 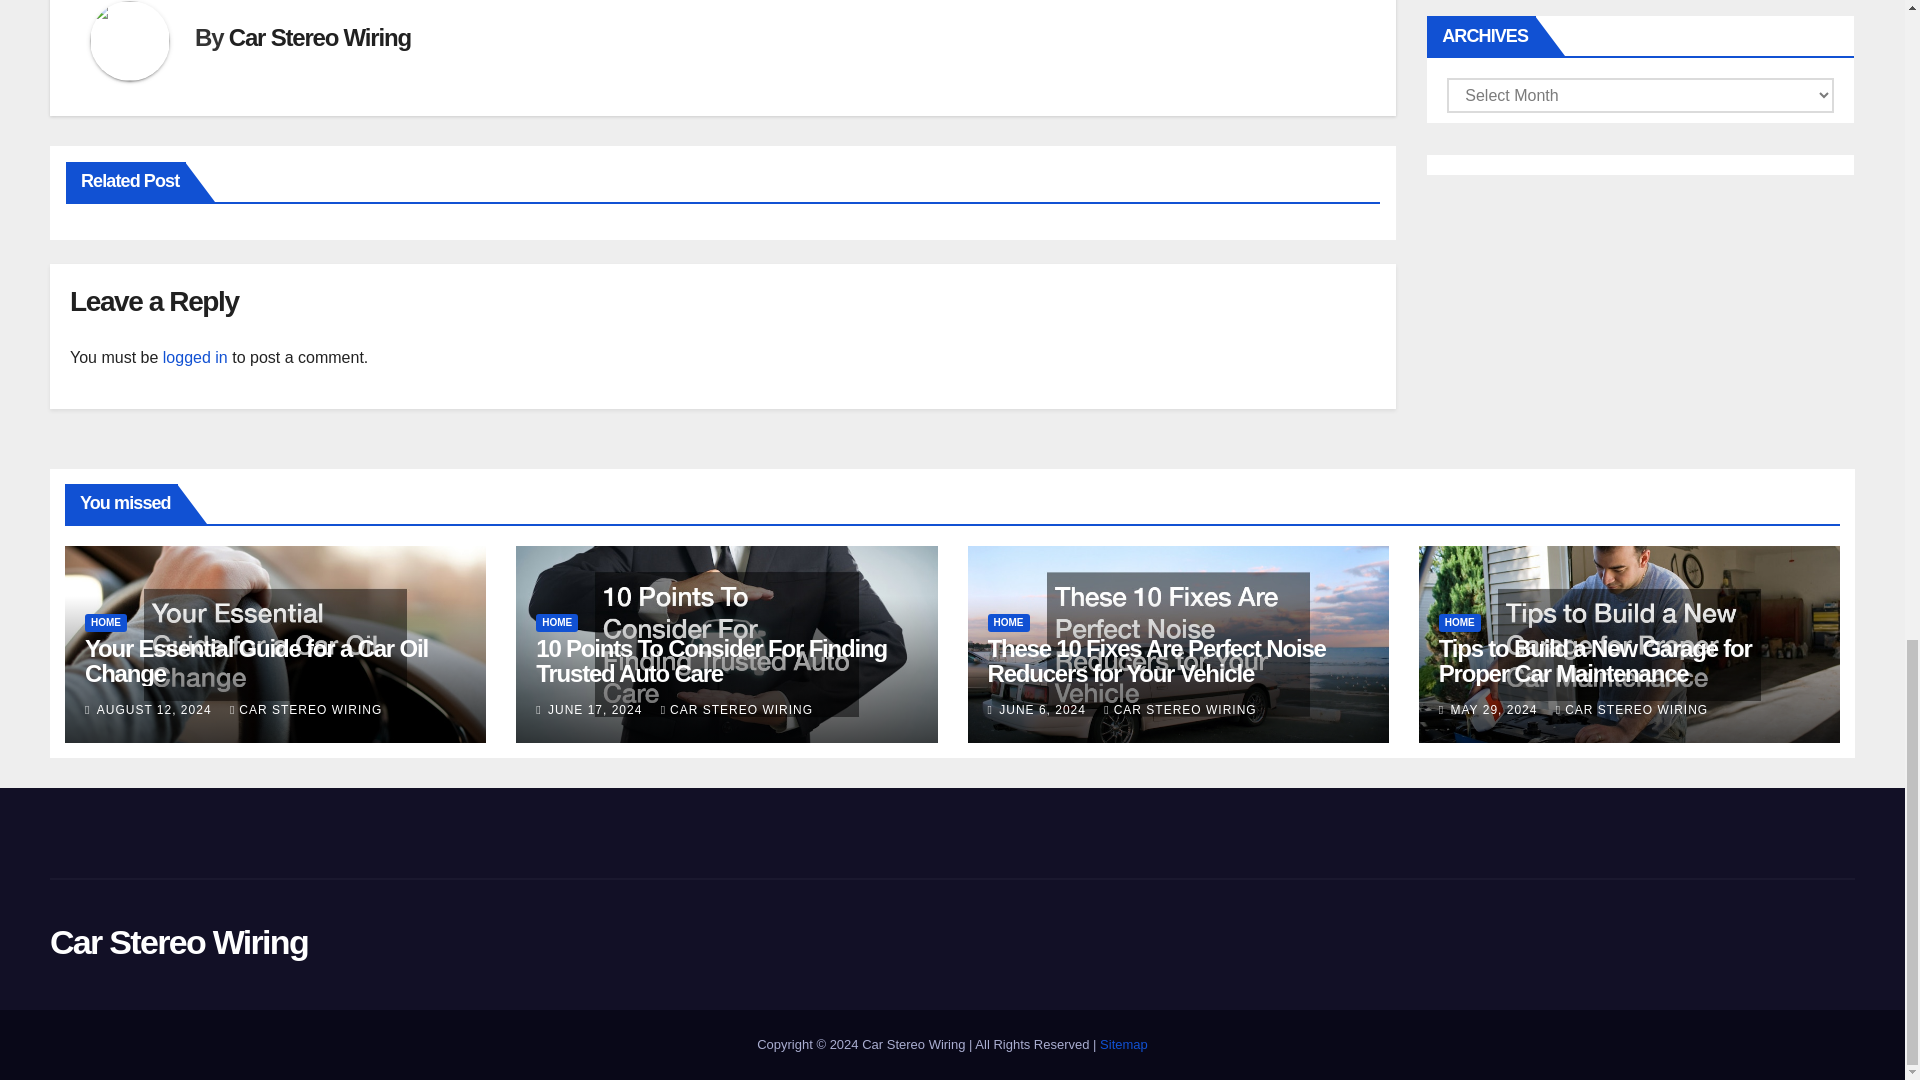 What do you see at coordinates (319, 36) in the screenshot?
I see `Car Stereo Wiring` at bounding box center [319, 36].